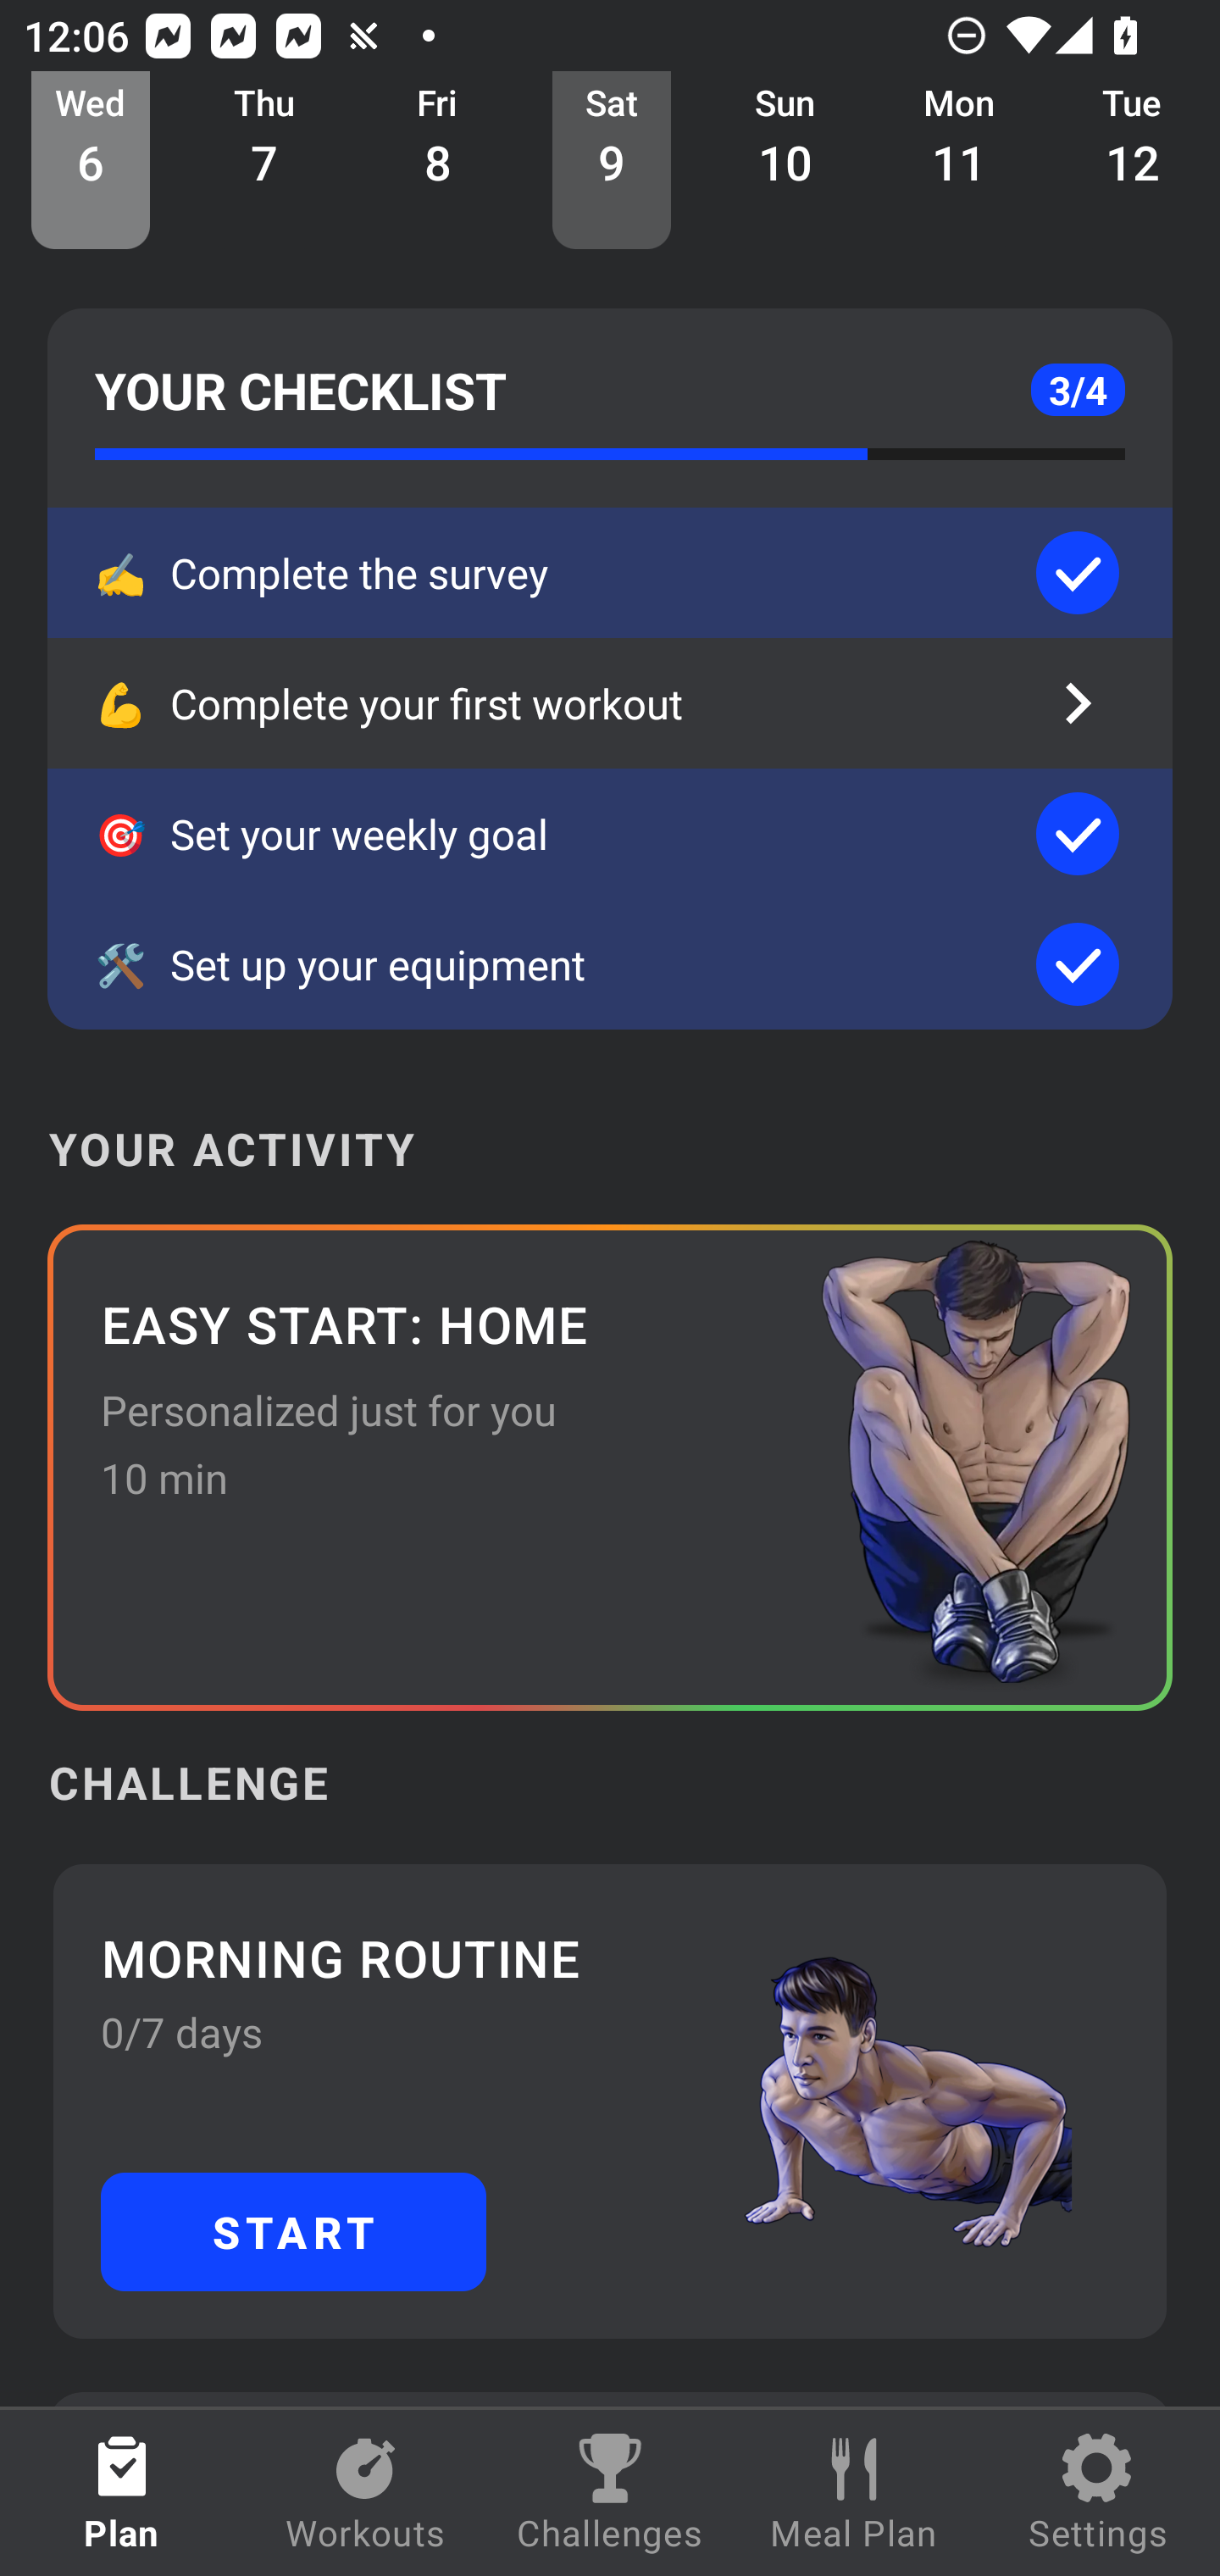 This screenshot has width=1220, height=2576. What do you see at coordinates (91, 161) in the screenshot?
I see `Wed 6` at bounding box center [91, 161].